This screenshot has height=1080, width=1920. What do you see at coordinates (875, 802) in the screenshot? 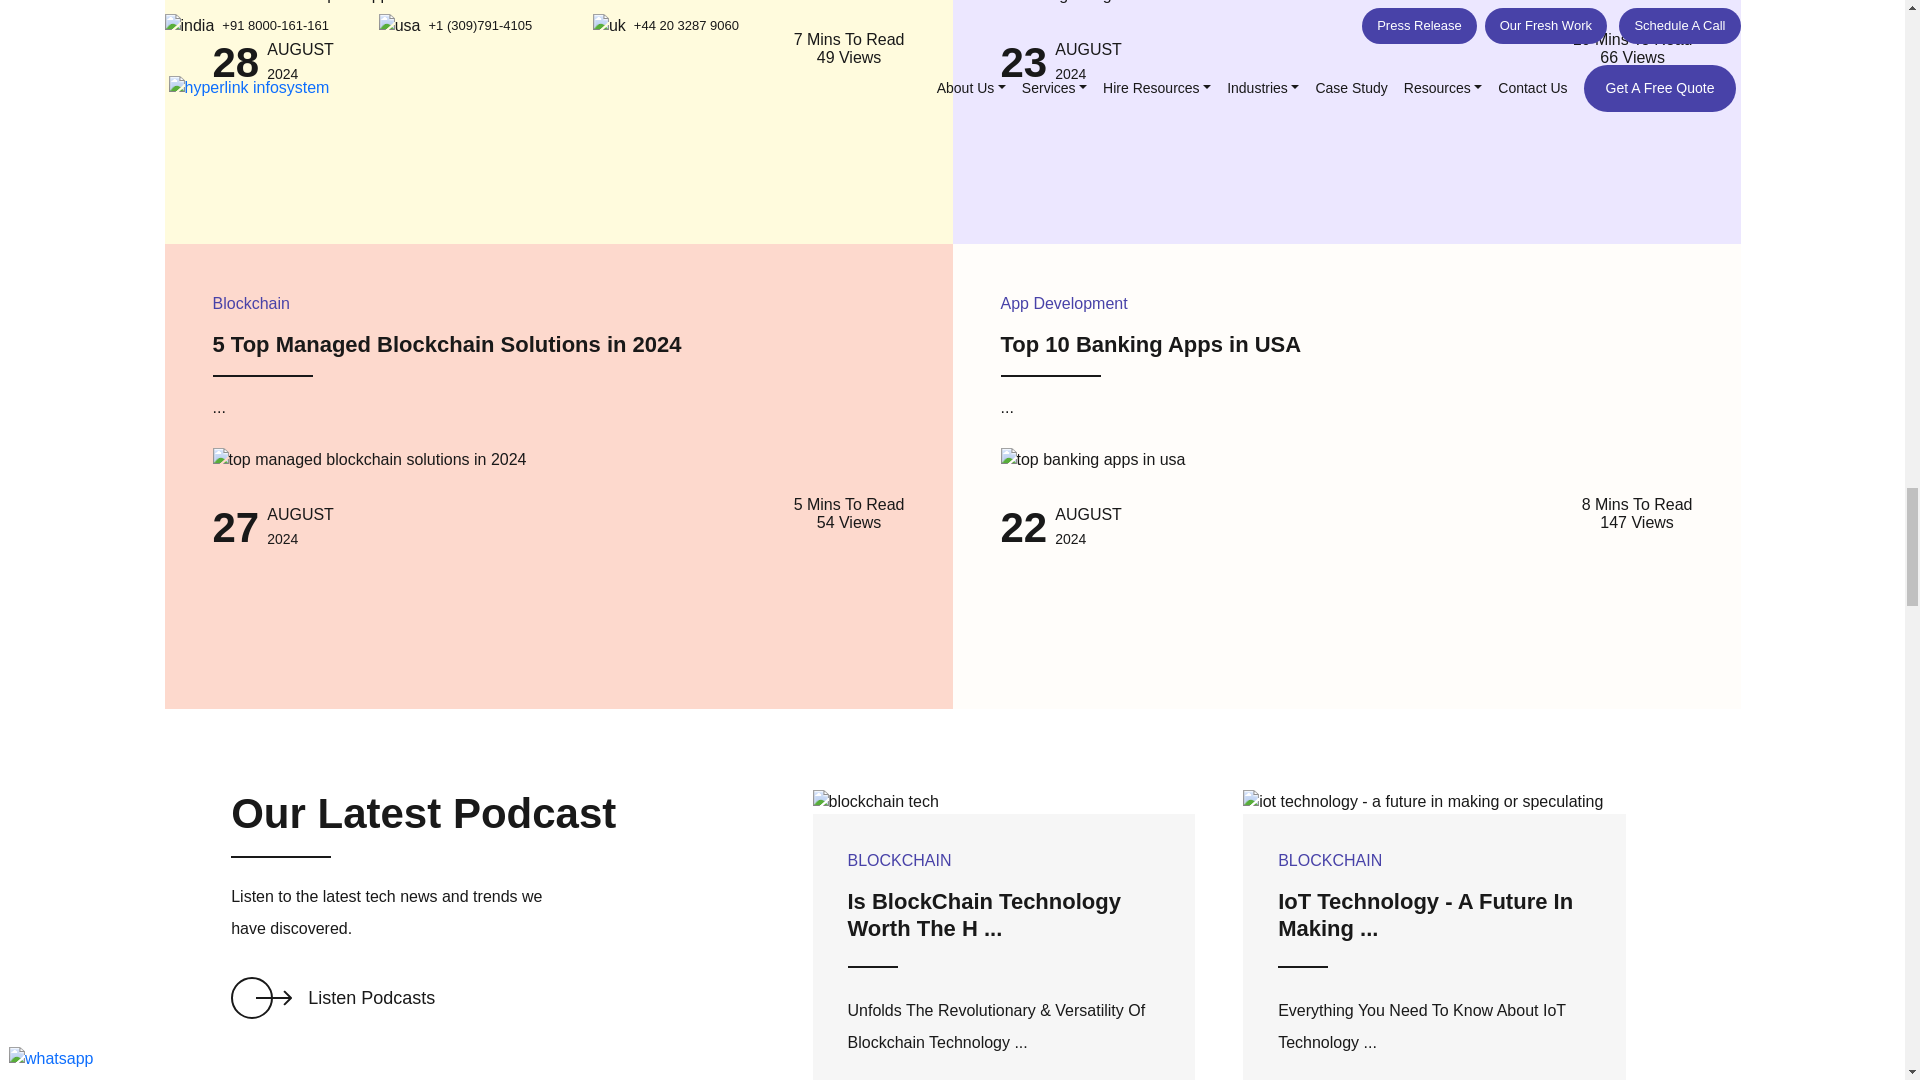
I see `Blockchain Tech` at bounding box center [875, 802].